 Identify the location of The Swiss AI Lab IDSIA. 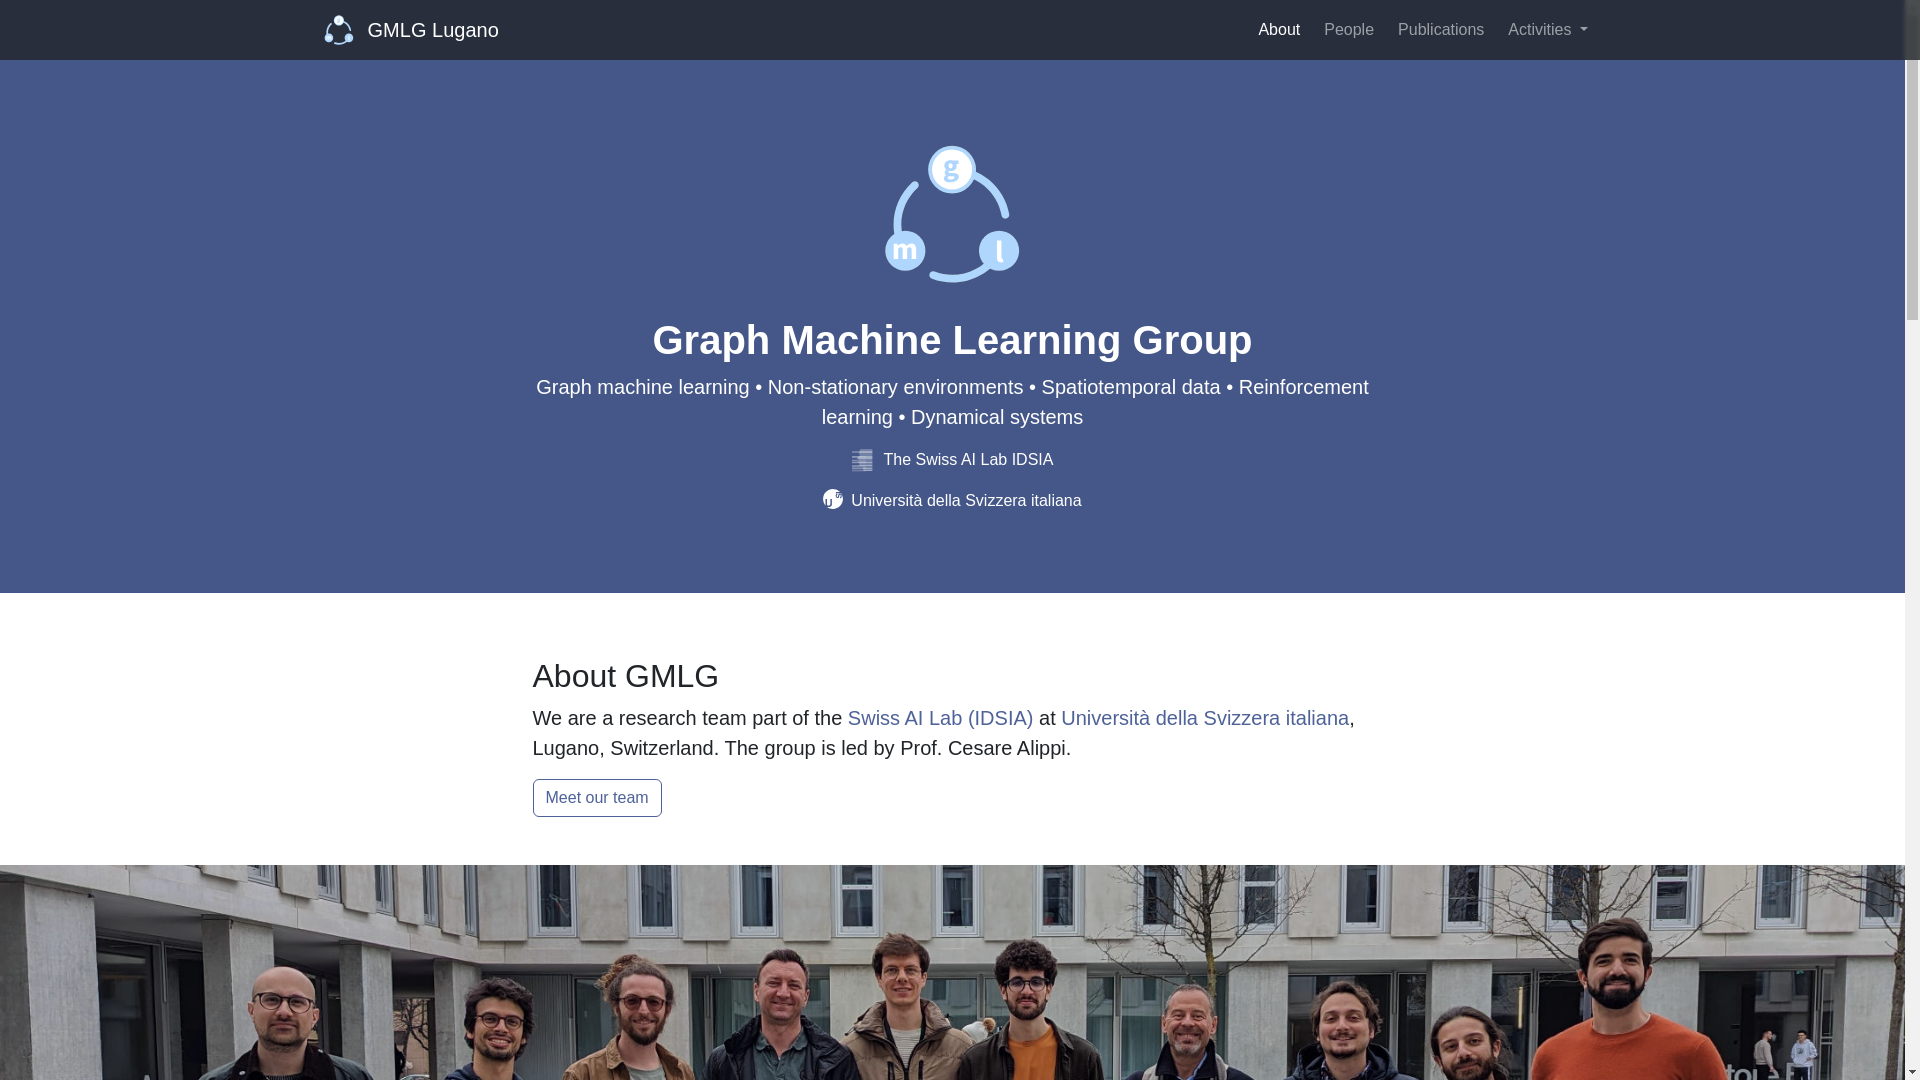
(953, 459).